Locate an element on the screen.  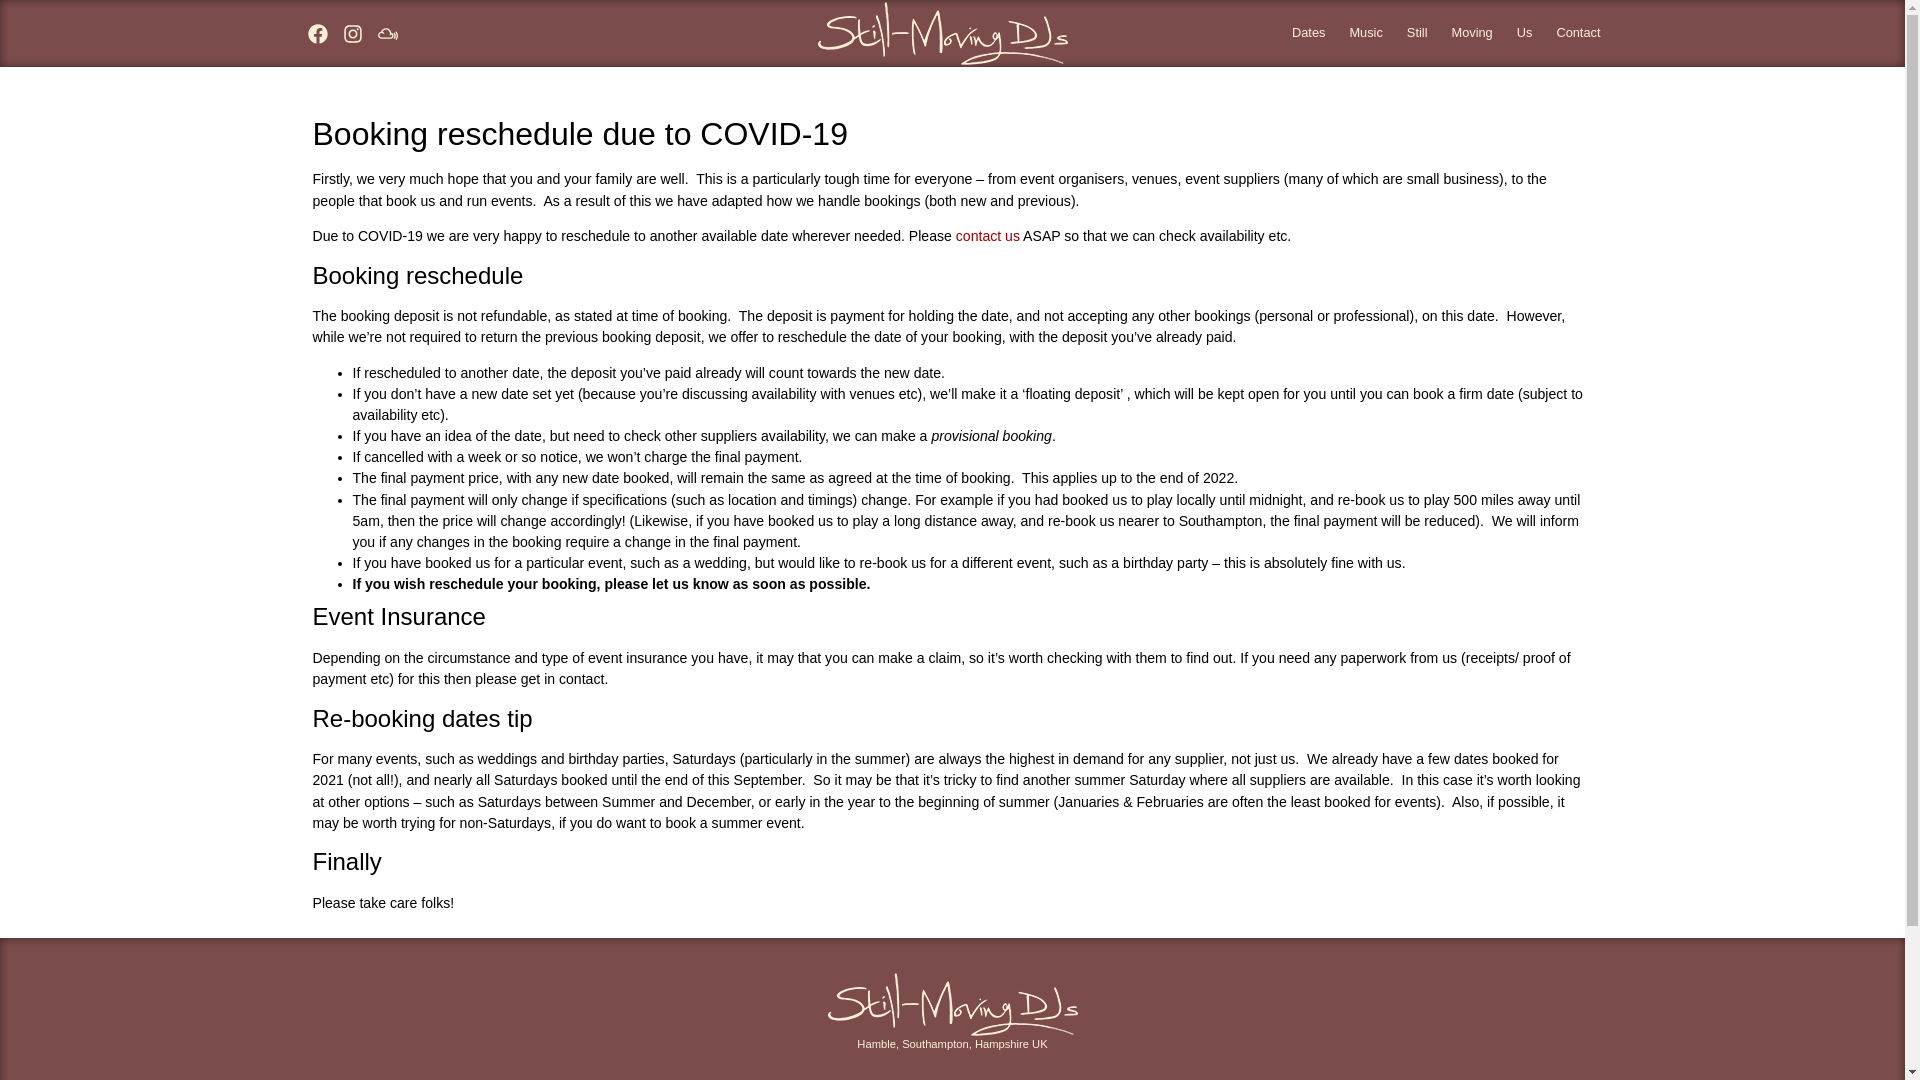
contact us is located at coordinates (988, 236).